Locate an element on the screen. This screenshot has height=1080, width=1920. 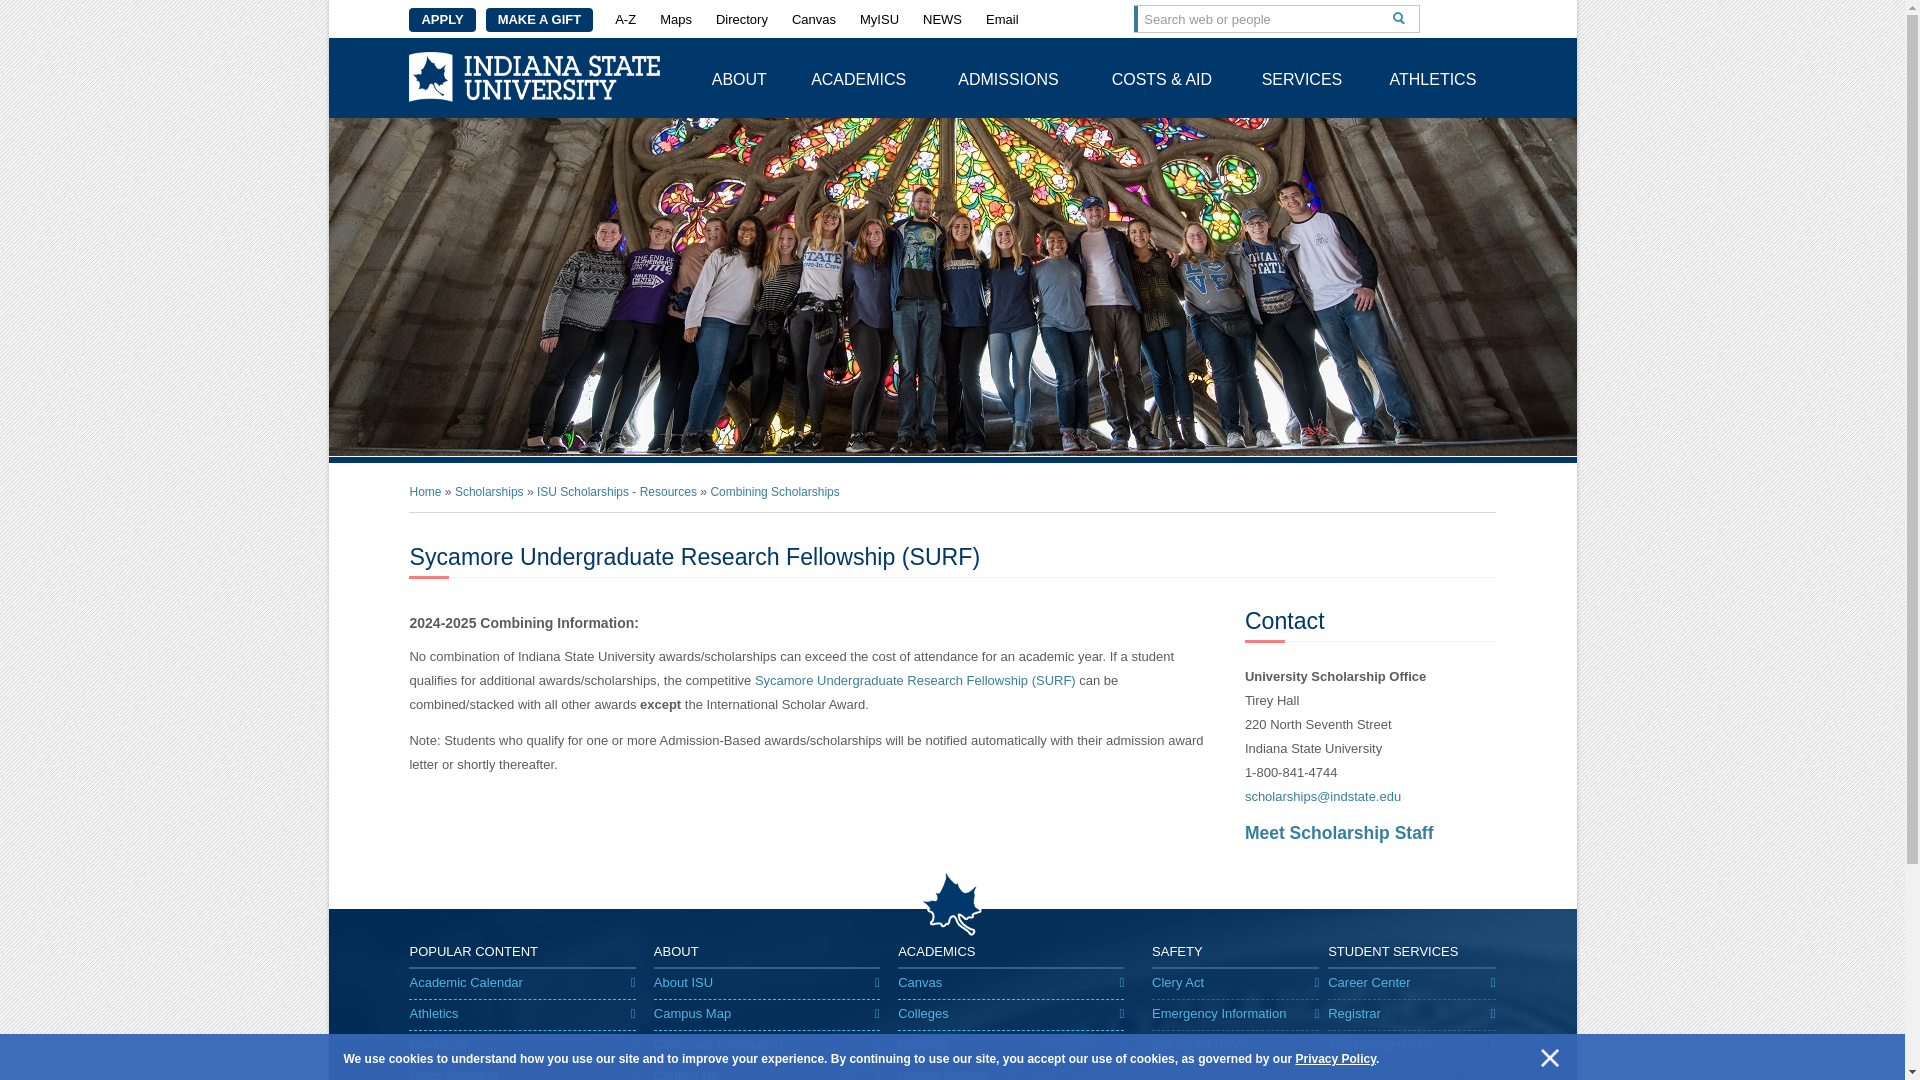
Apply is located at coordinates (441, 20).